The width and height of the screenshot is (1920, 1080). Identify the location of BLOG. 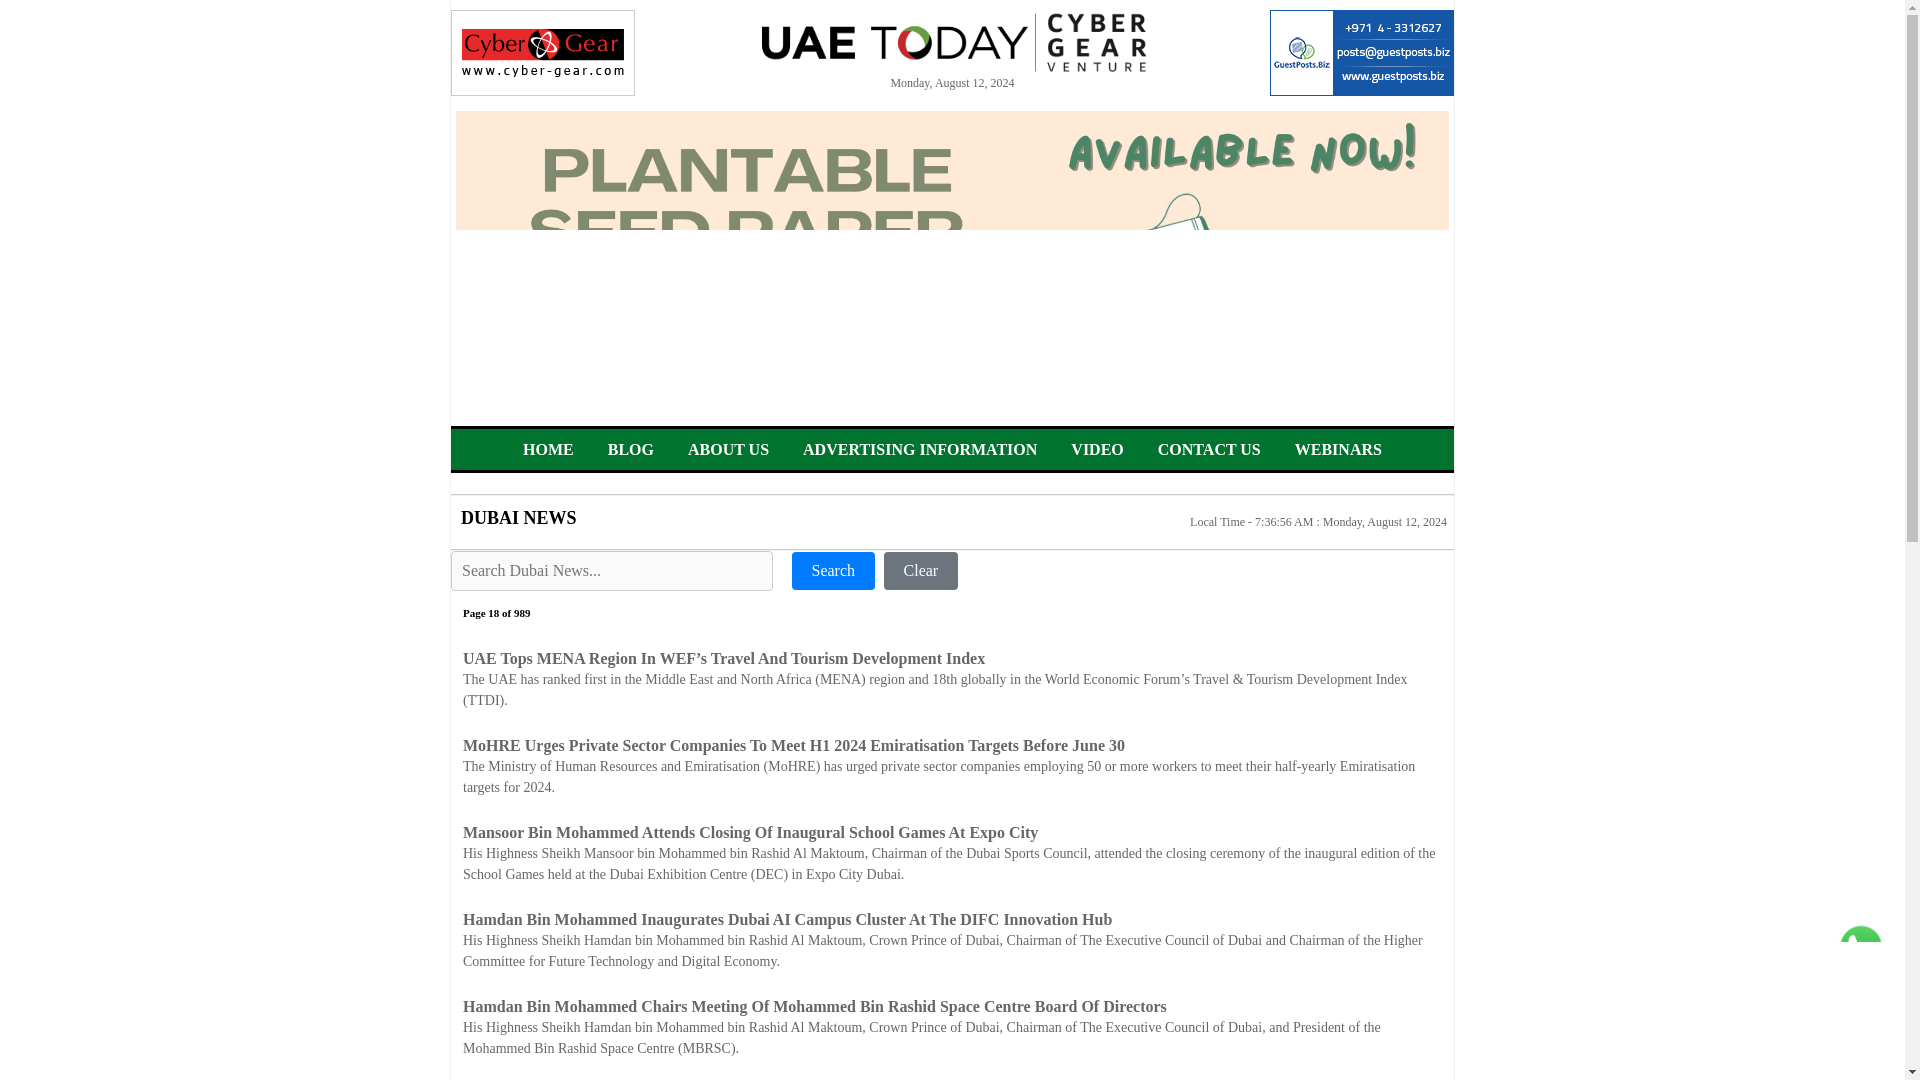
(631, 448).